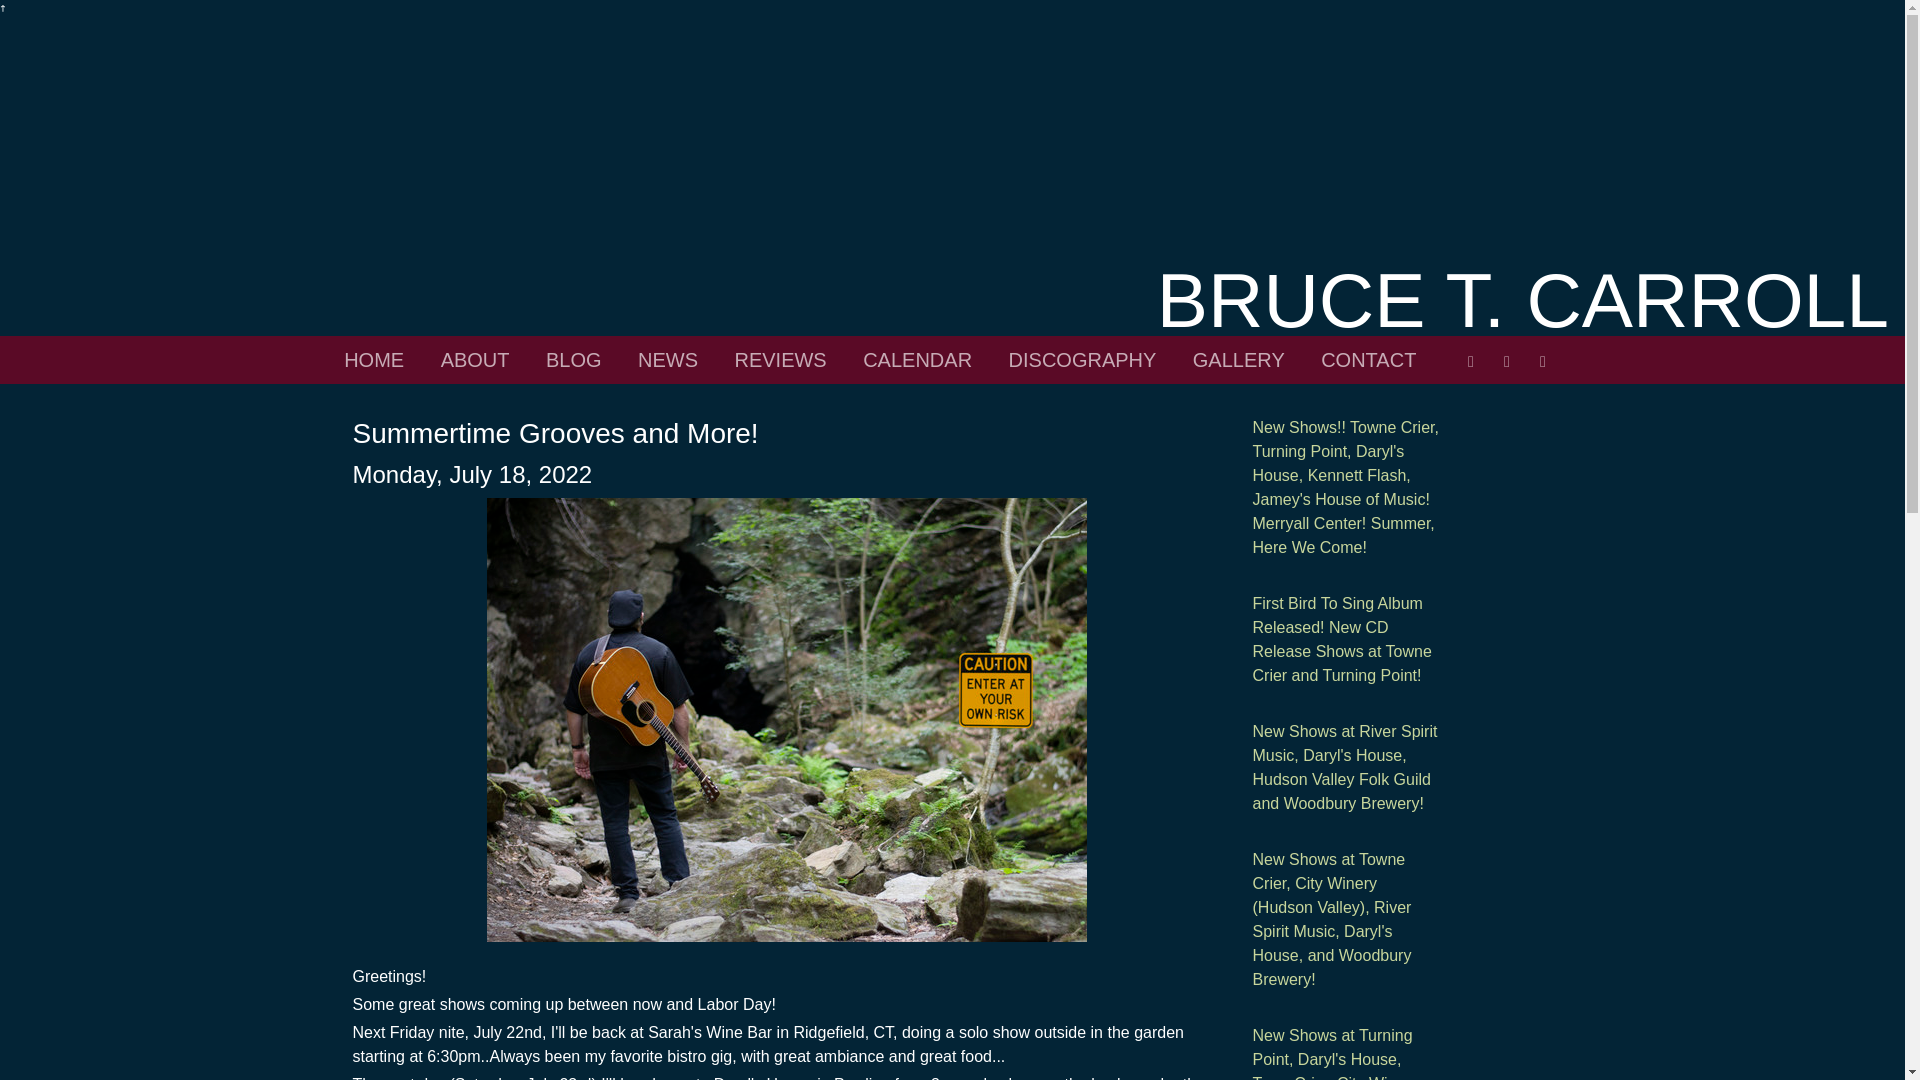 The height and width of the screenshot is (1080, 1920). What do you see at coordinates (1523, 300) in the screenshot?
I see `BRUCE T. CARROLL` at bounding box center [1523, 300].